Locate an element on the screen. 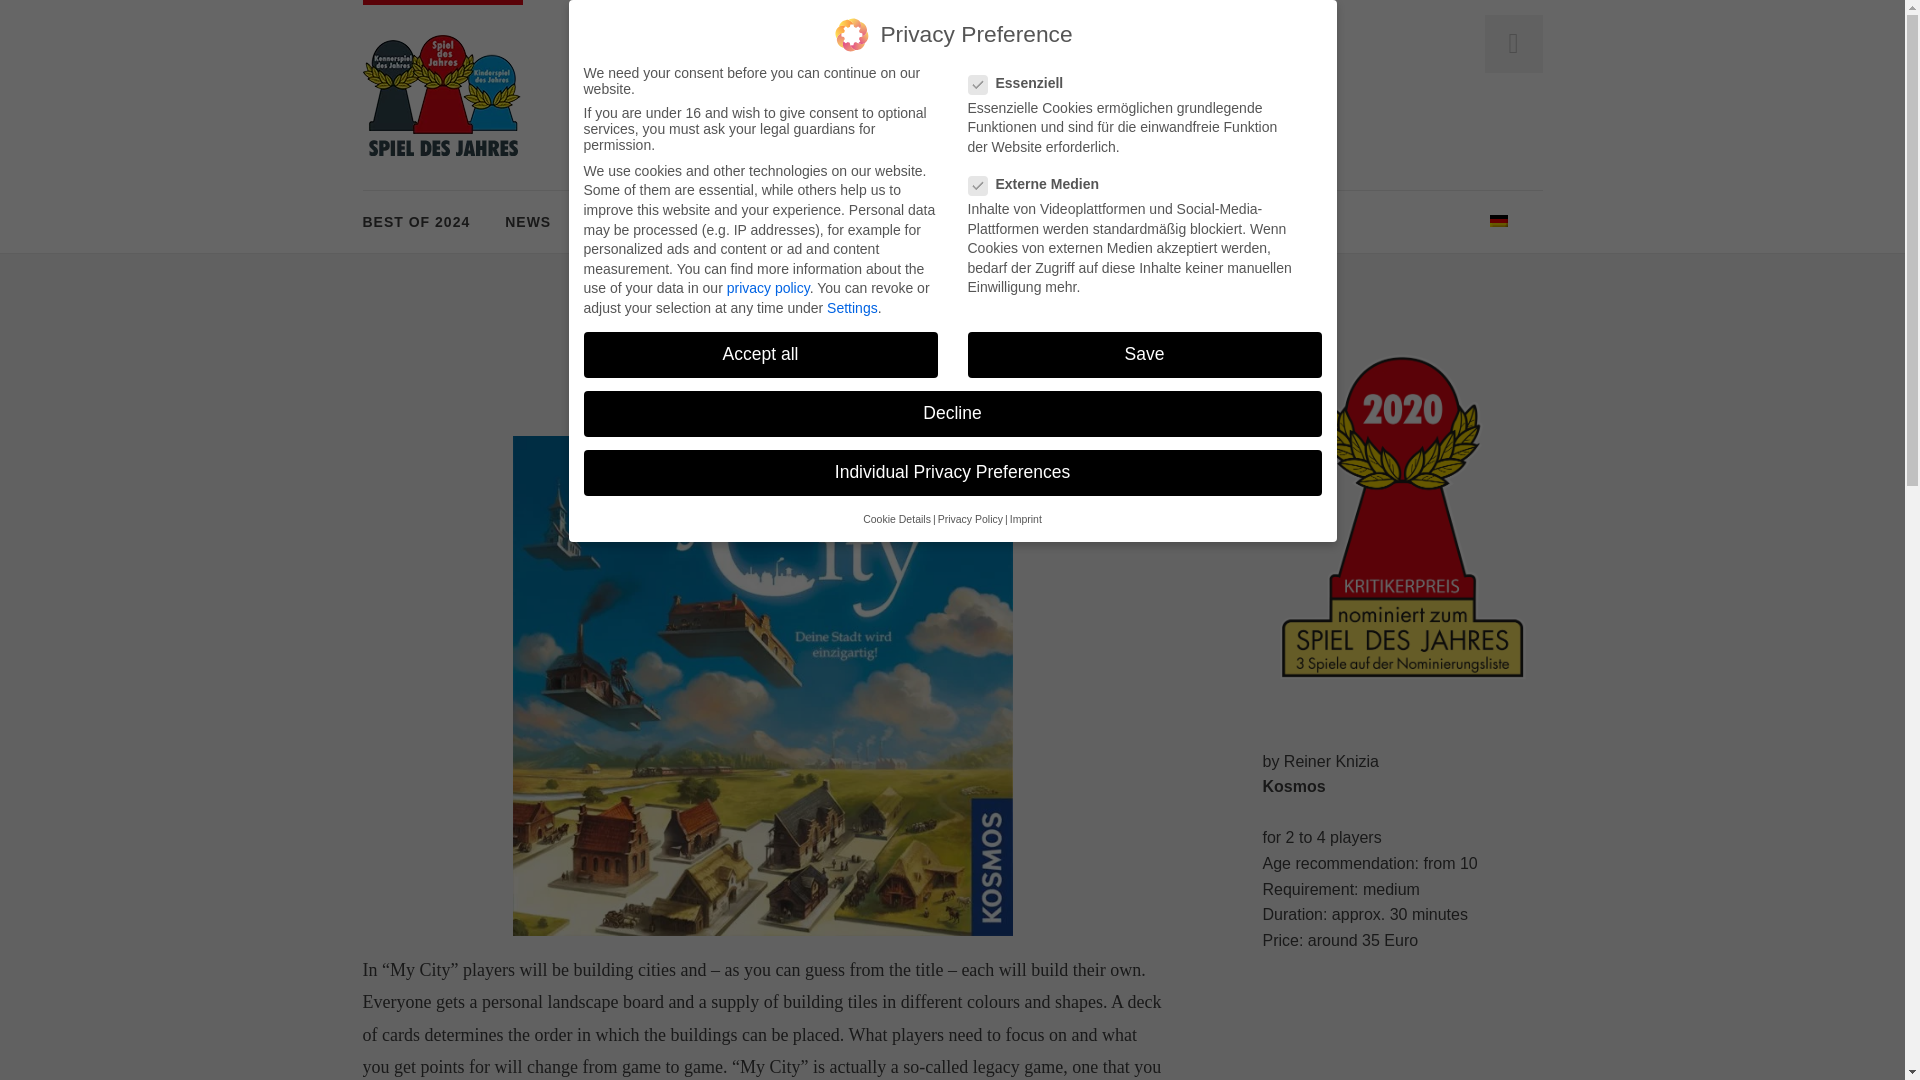 This screenshot has height=1080, width=1920. Spiel des Jahres is located at coordinates (442, 94).